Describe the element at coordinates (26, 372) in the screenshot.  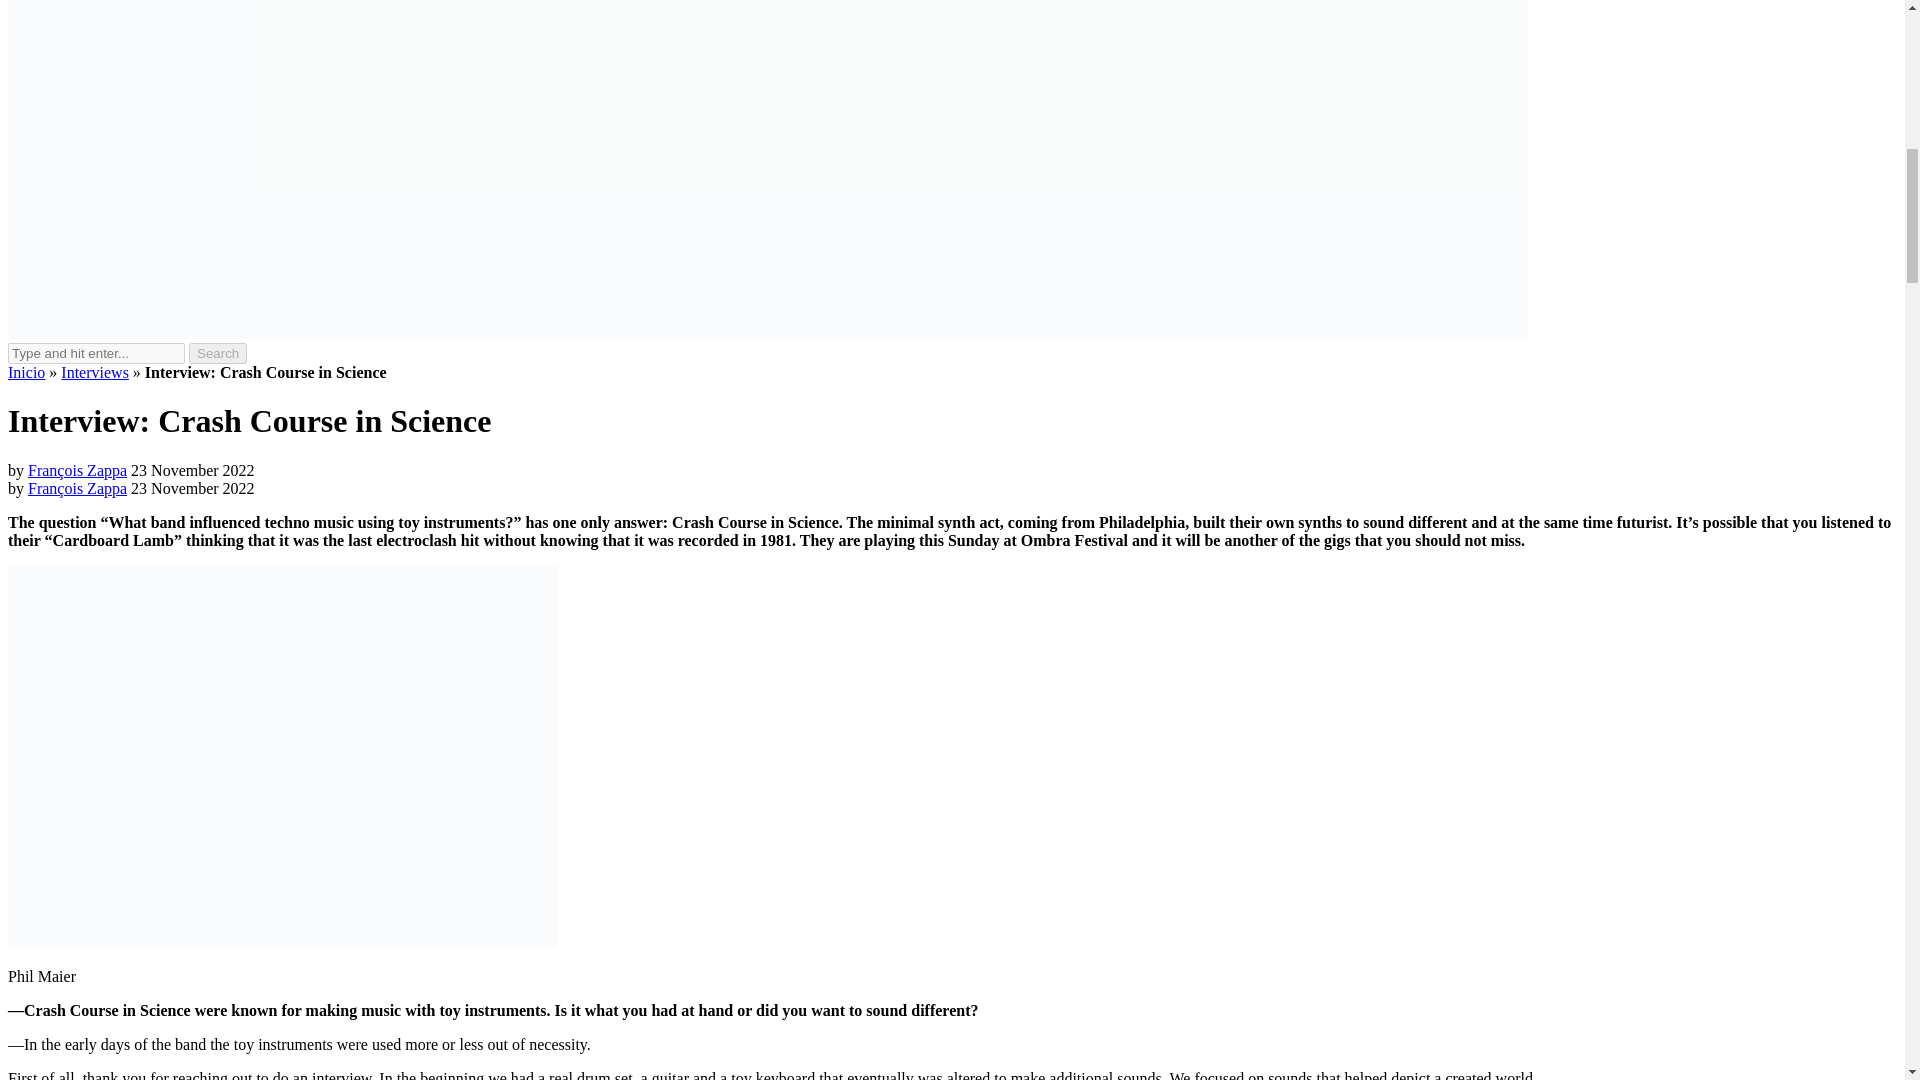
I see `Inicio` at that location.